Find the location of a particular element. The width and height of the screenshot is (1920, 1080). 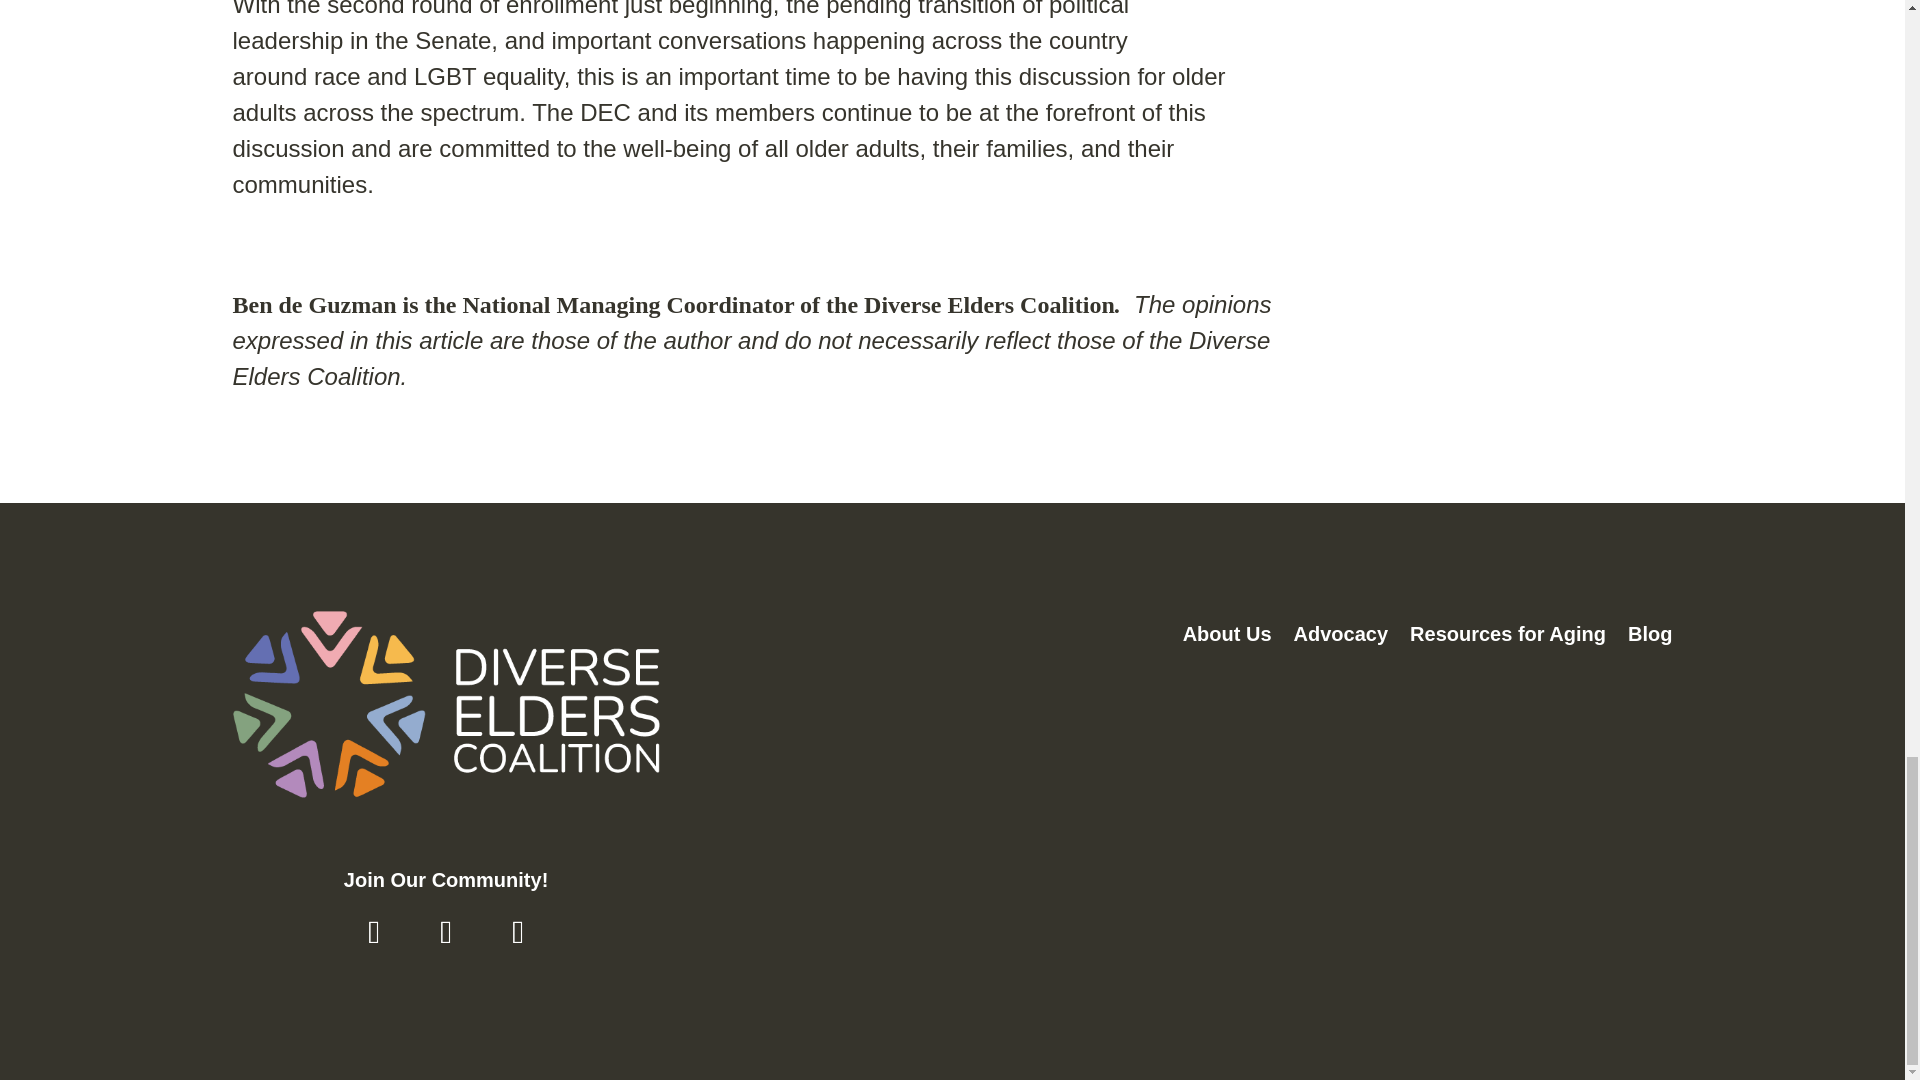

Advocacy is located at coordinates (1341, 637).